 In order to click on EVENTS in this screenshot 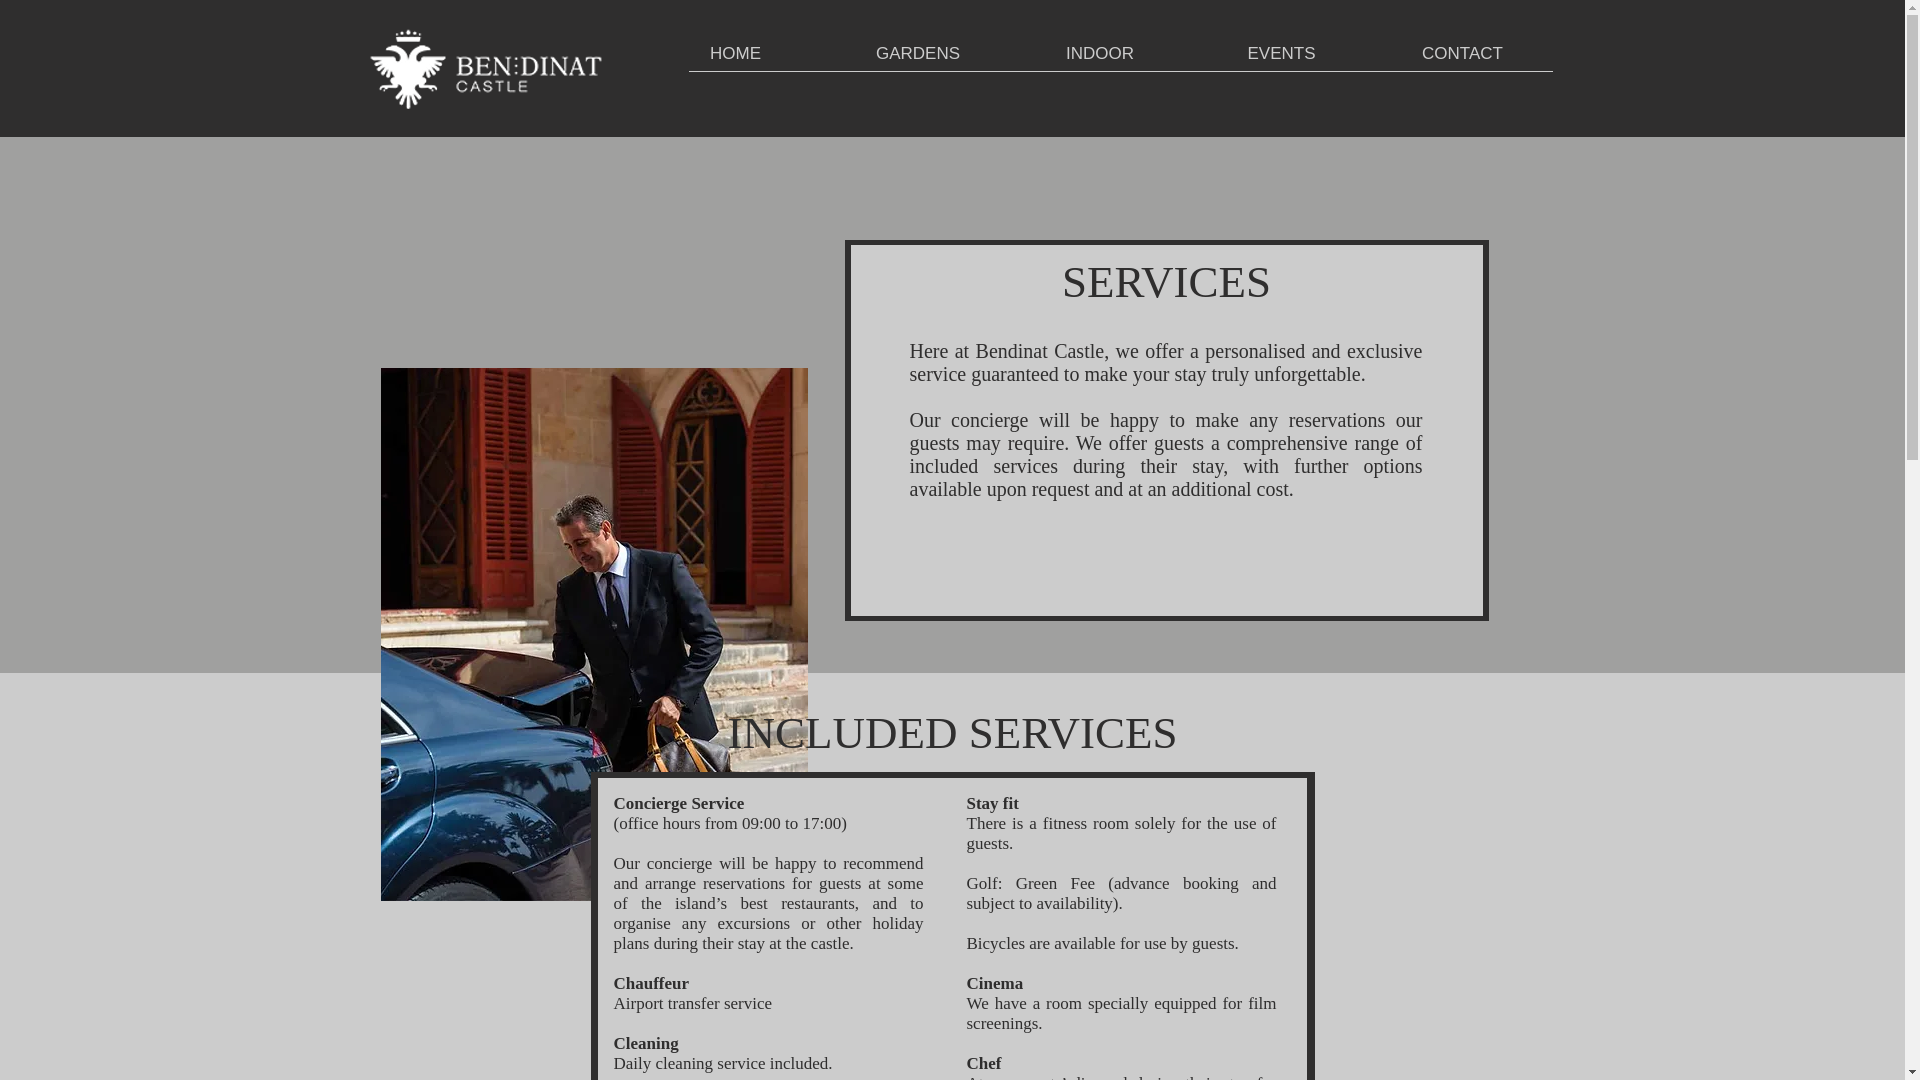, I will do `click(1280, 53)`.